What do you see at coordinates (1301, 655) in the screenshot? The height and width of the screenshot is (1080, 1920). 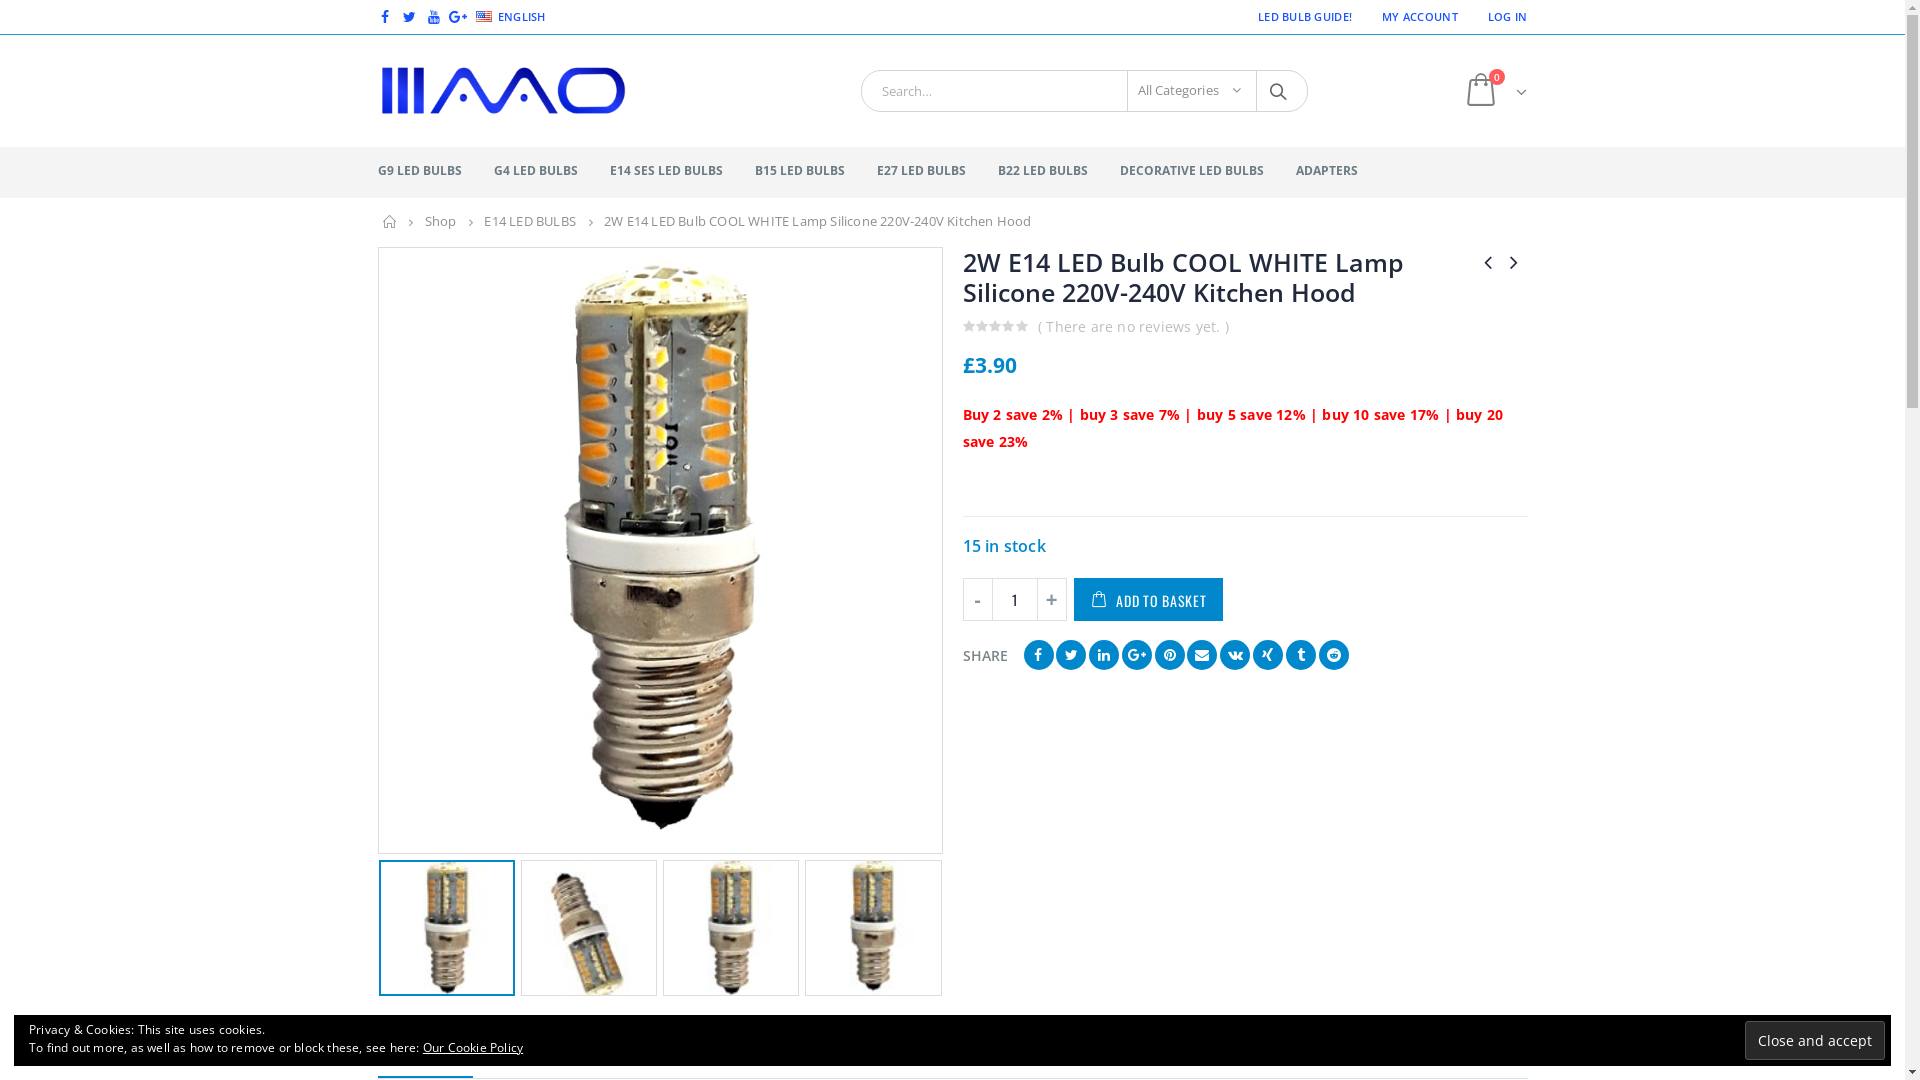 I see `Tumblr` at bounding box center [1301, 655].